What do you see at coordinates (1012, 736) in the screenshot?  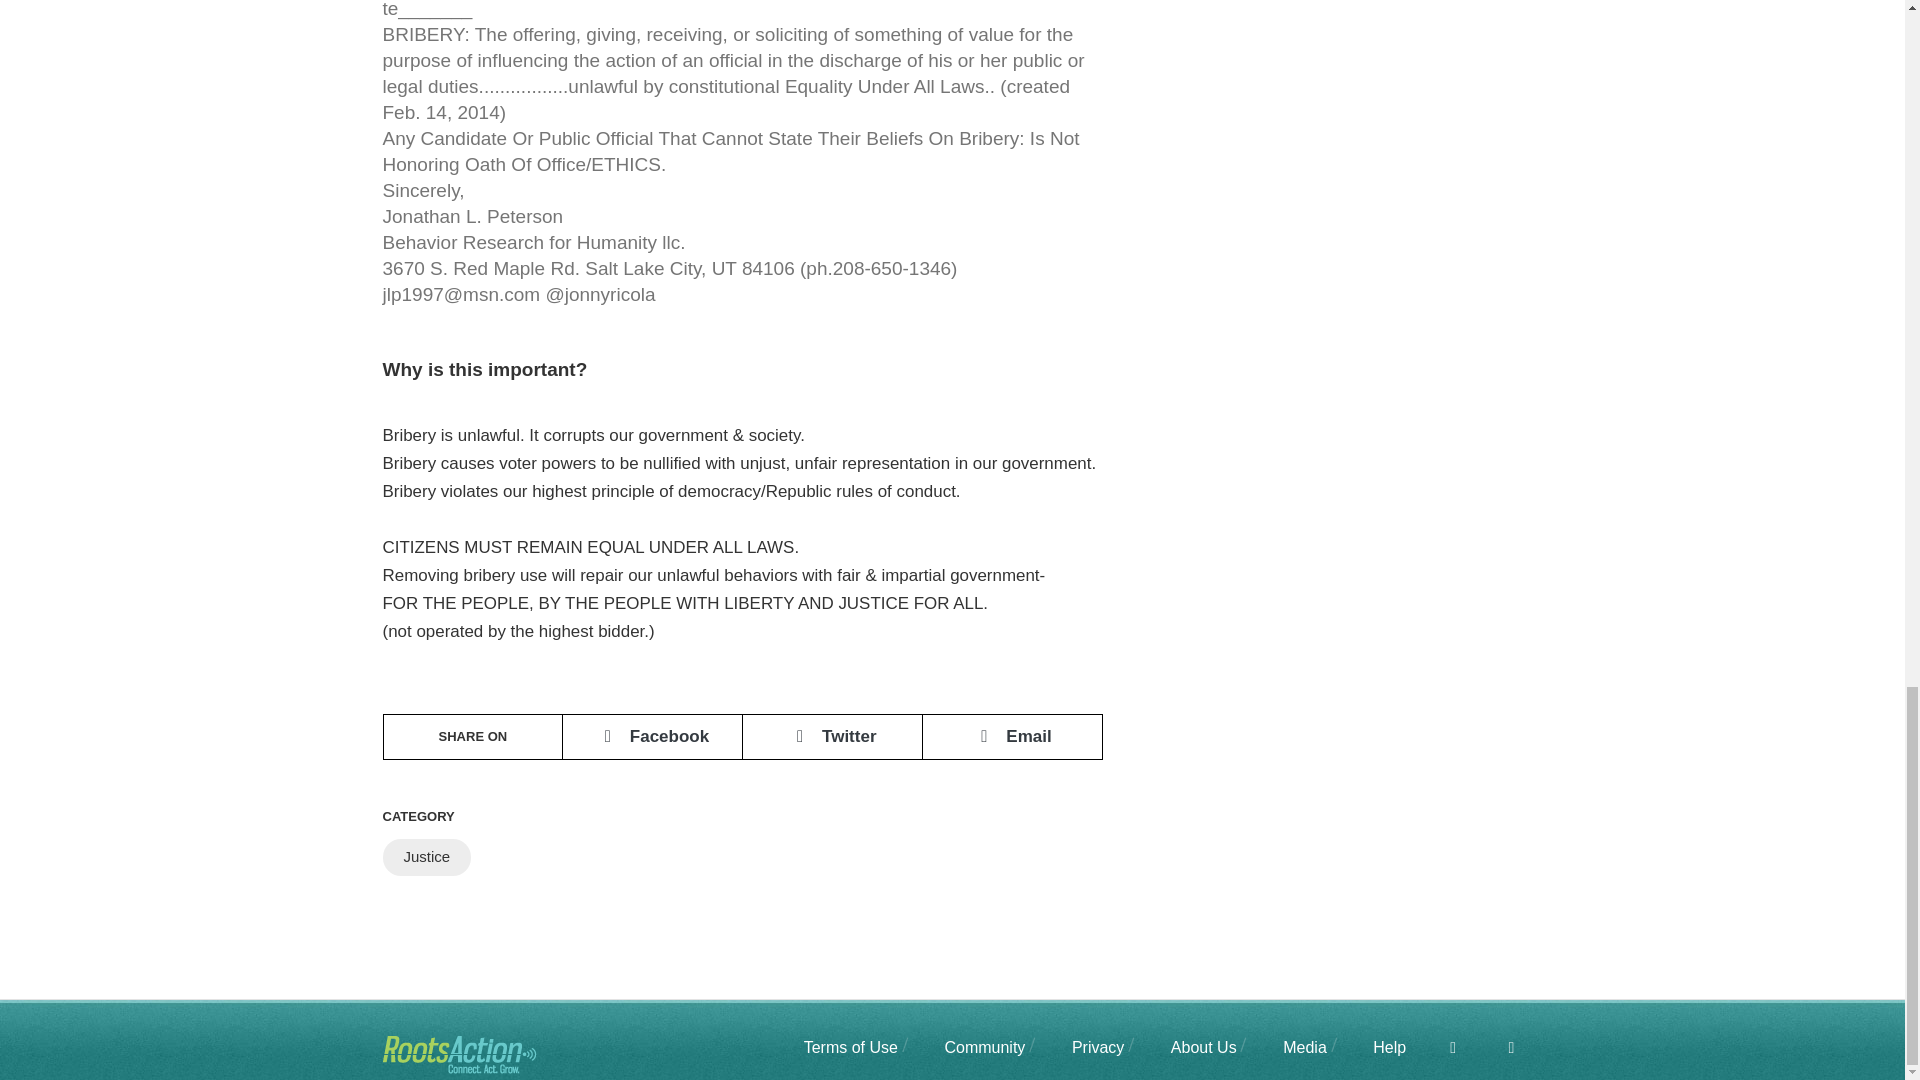 I see `Share via Email` at bounding box center [1012, 736].